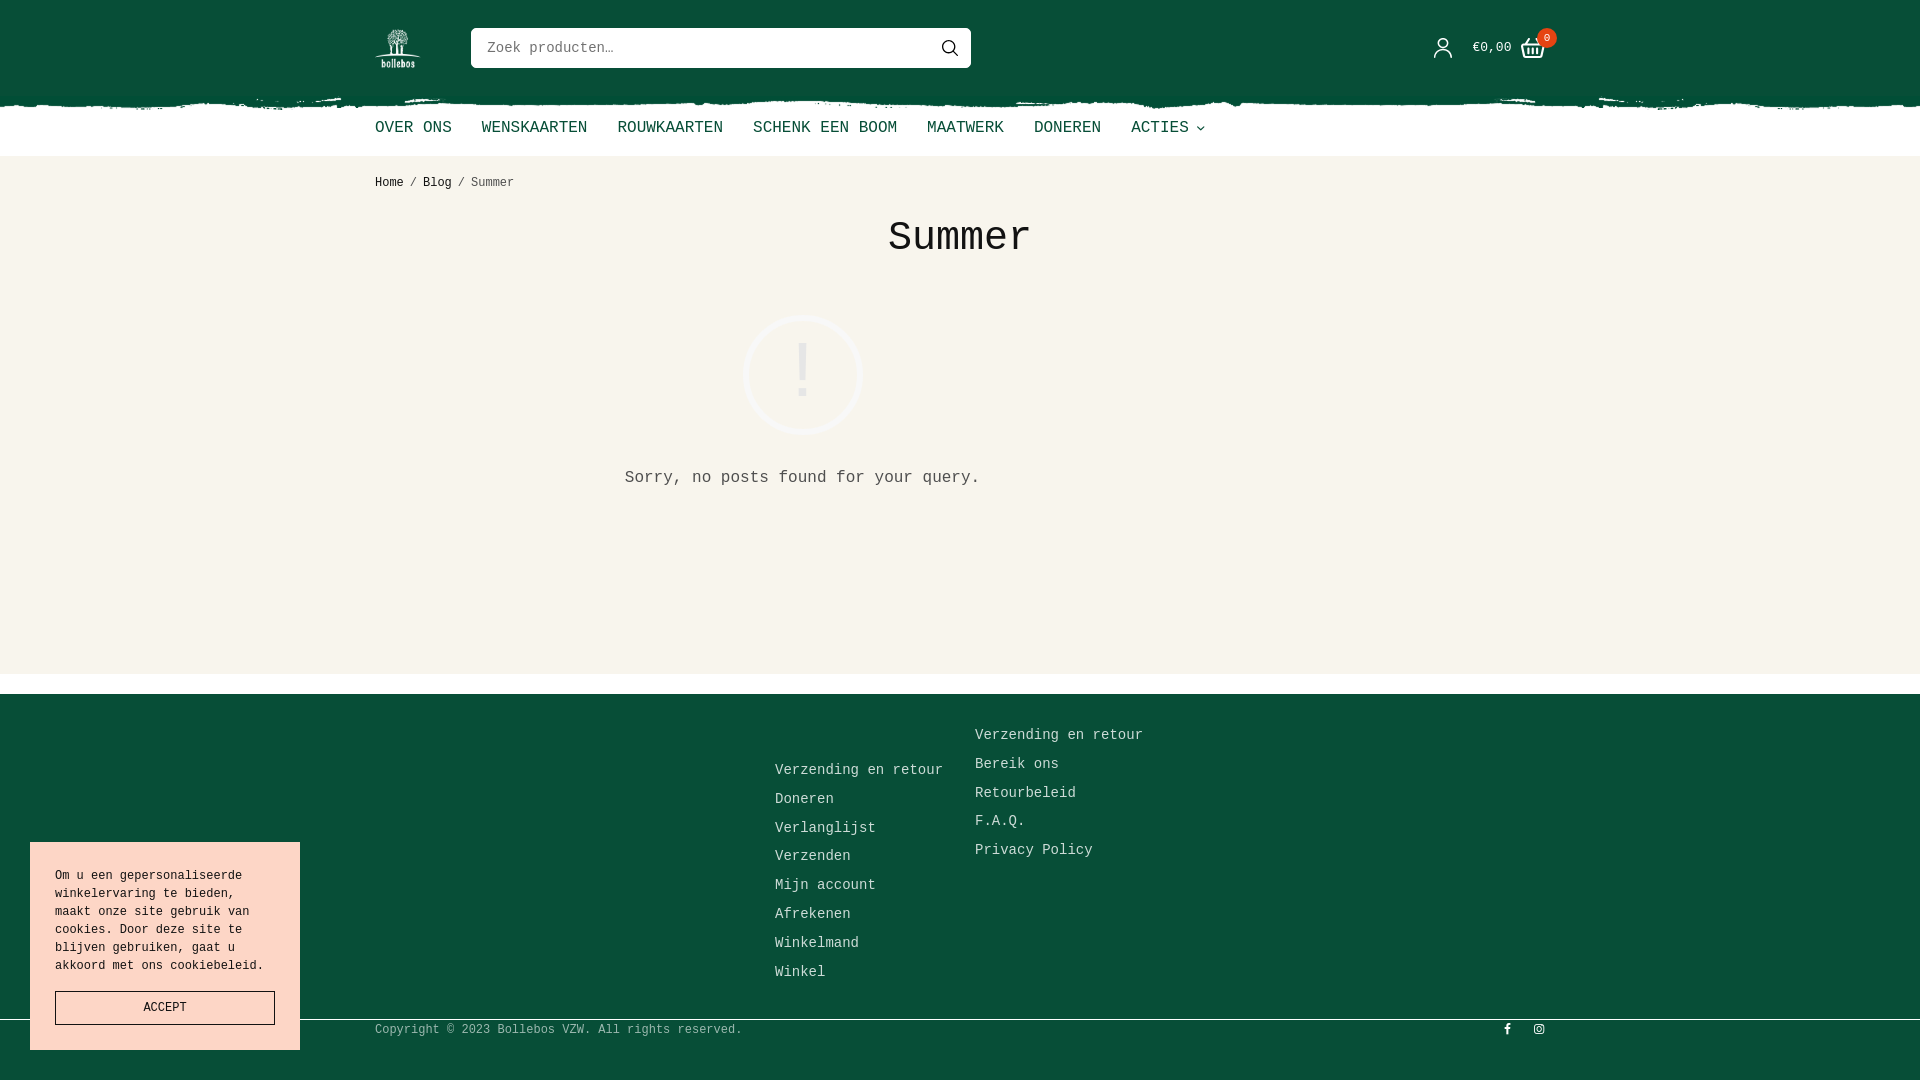 The image size is (1920, 1080). Describe the element at coordinates (826, 828) in the screenshot. I see `Verlanglijst` at that location.